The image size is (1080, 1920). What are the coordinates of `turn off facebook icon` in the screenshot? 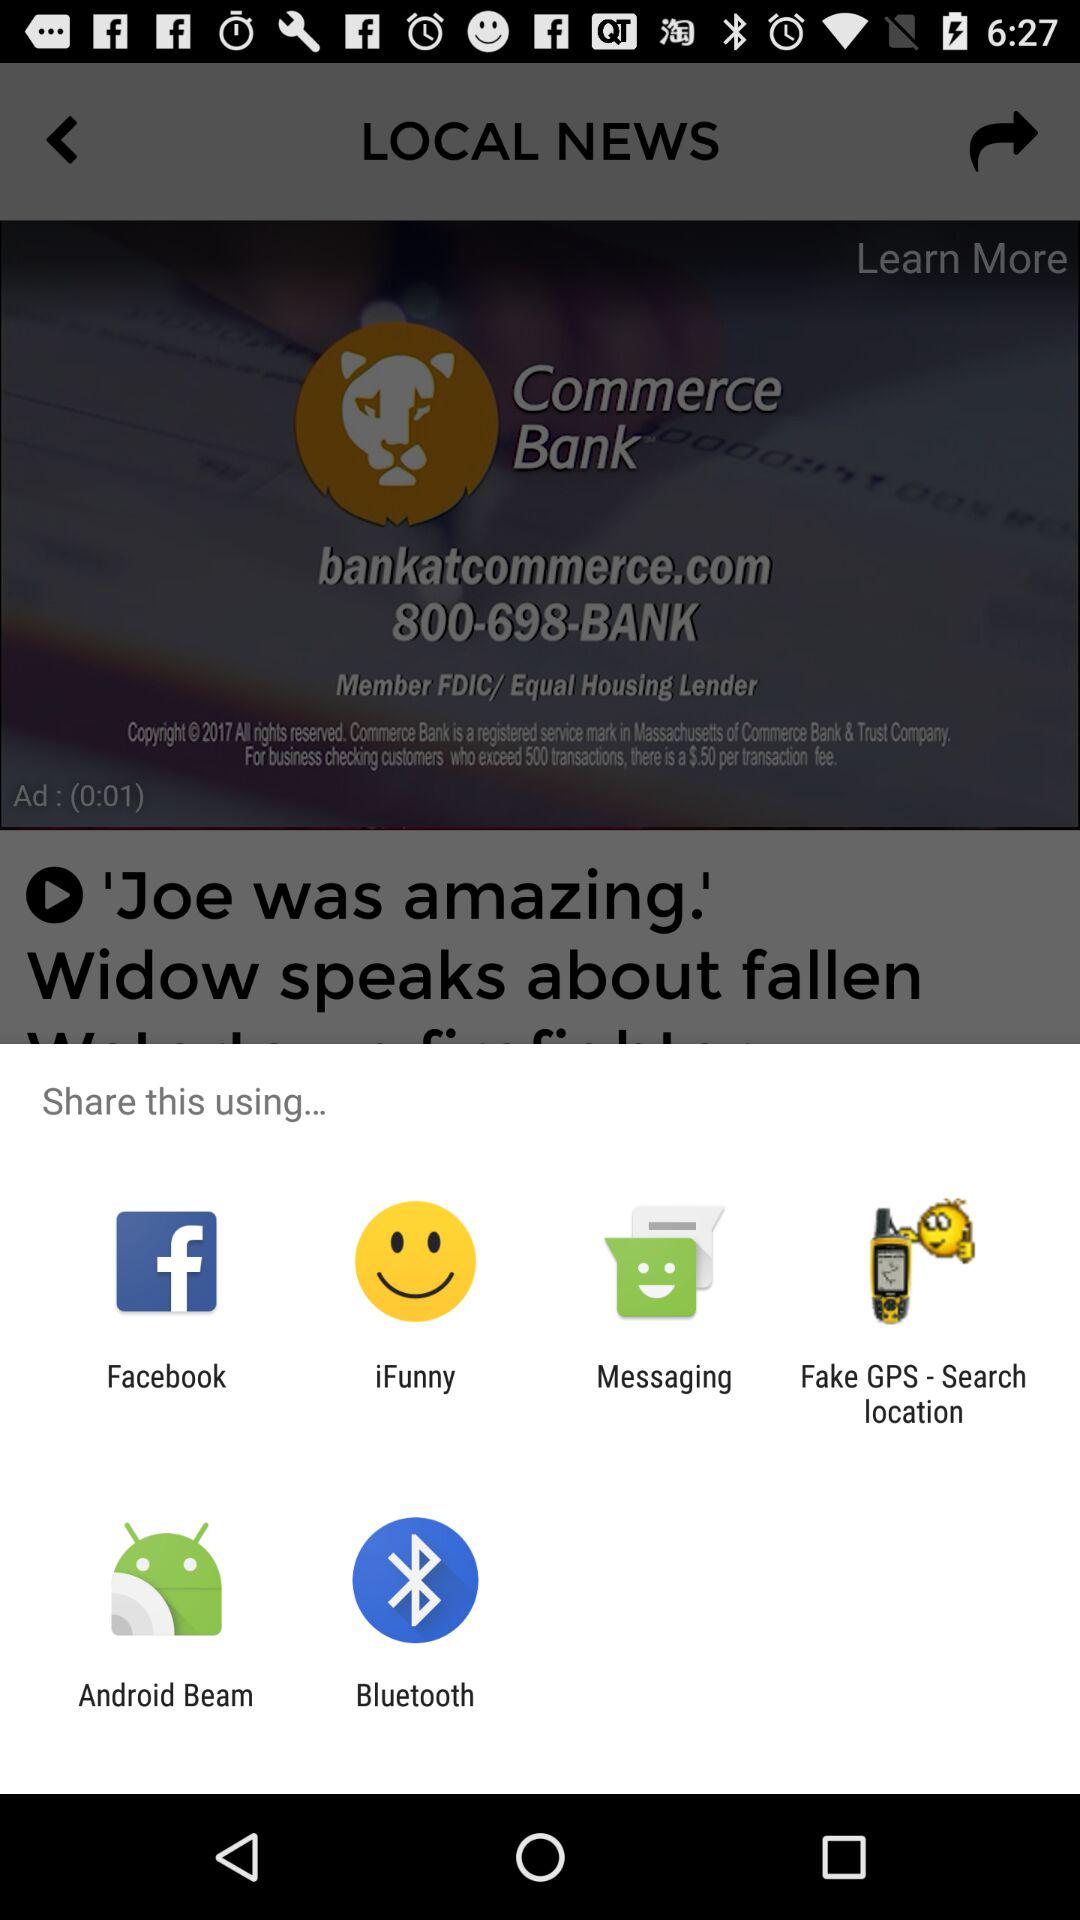 It's located at (166, 1393).